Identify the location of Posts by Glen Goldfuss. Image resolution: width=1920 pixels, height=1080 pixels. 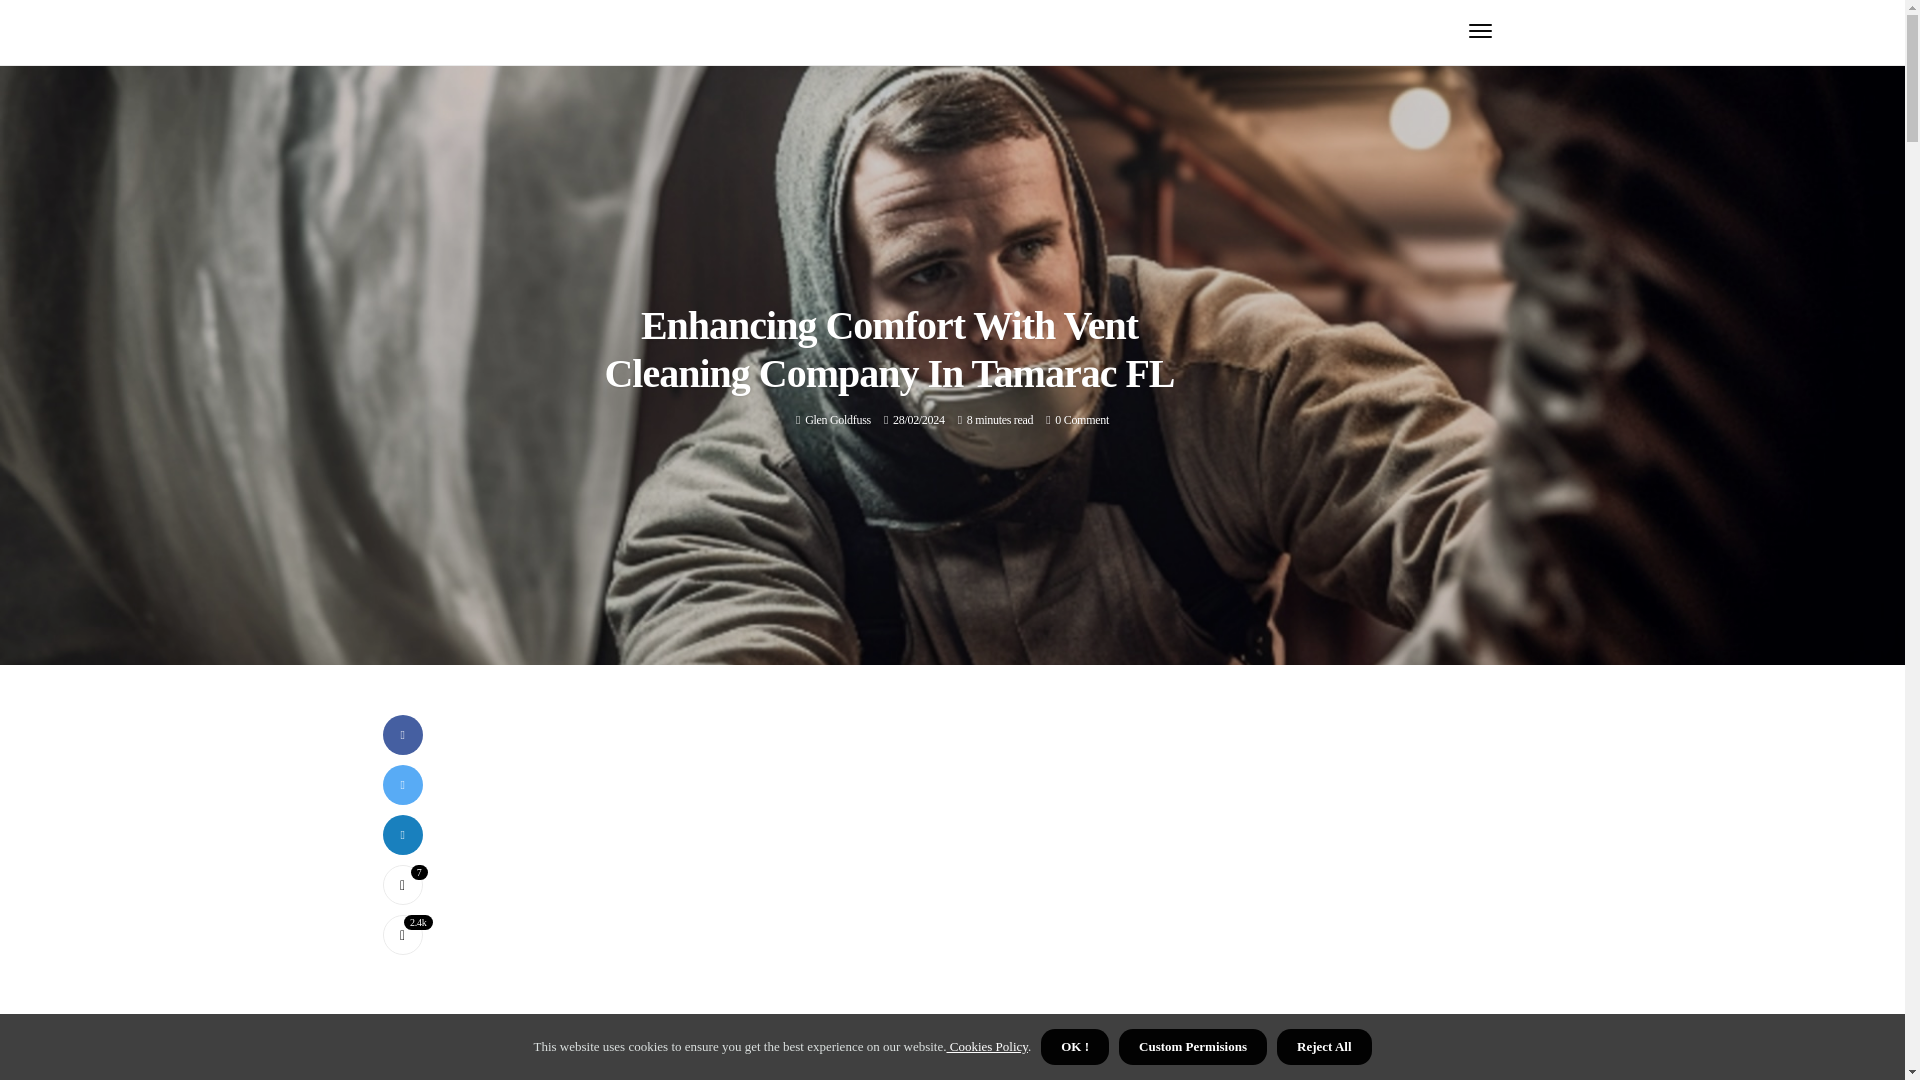
(838, 419).